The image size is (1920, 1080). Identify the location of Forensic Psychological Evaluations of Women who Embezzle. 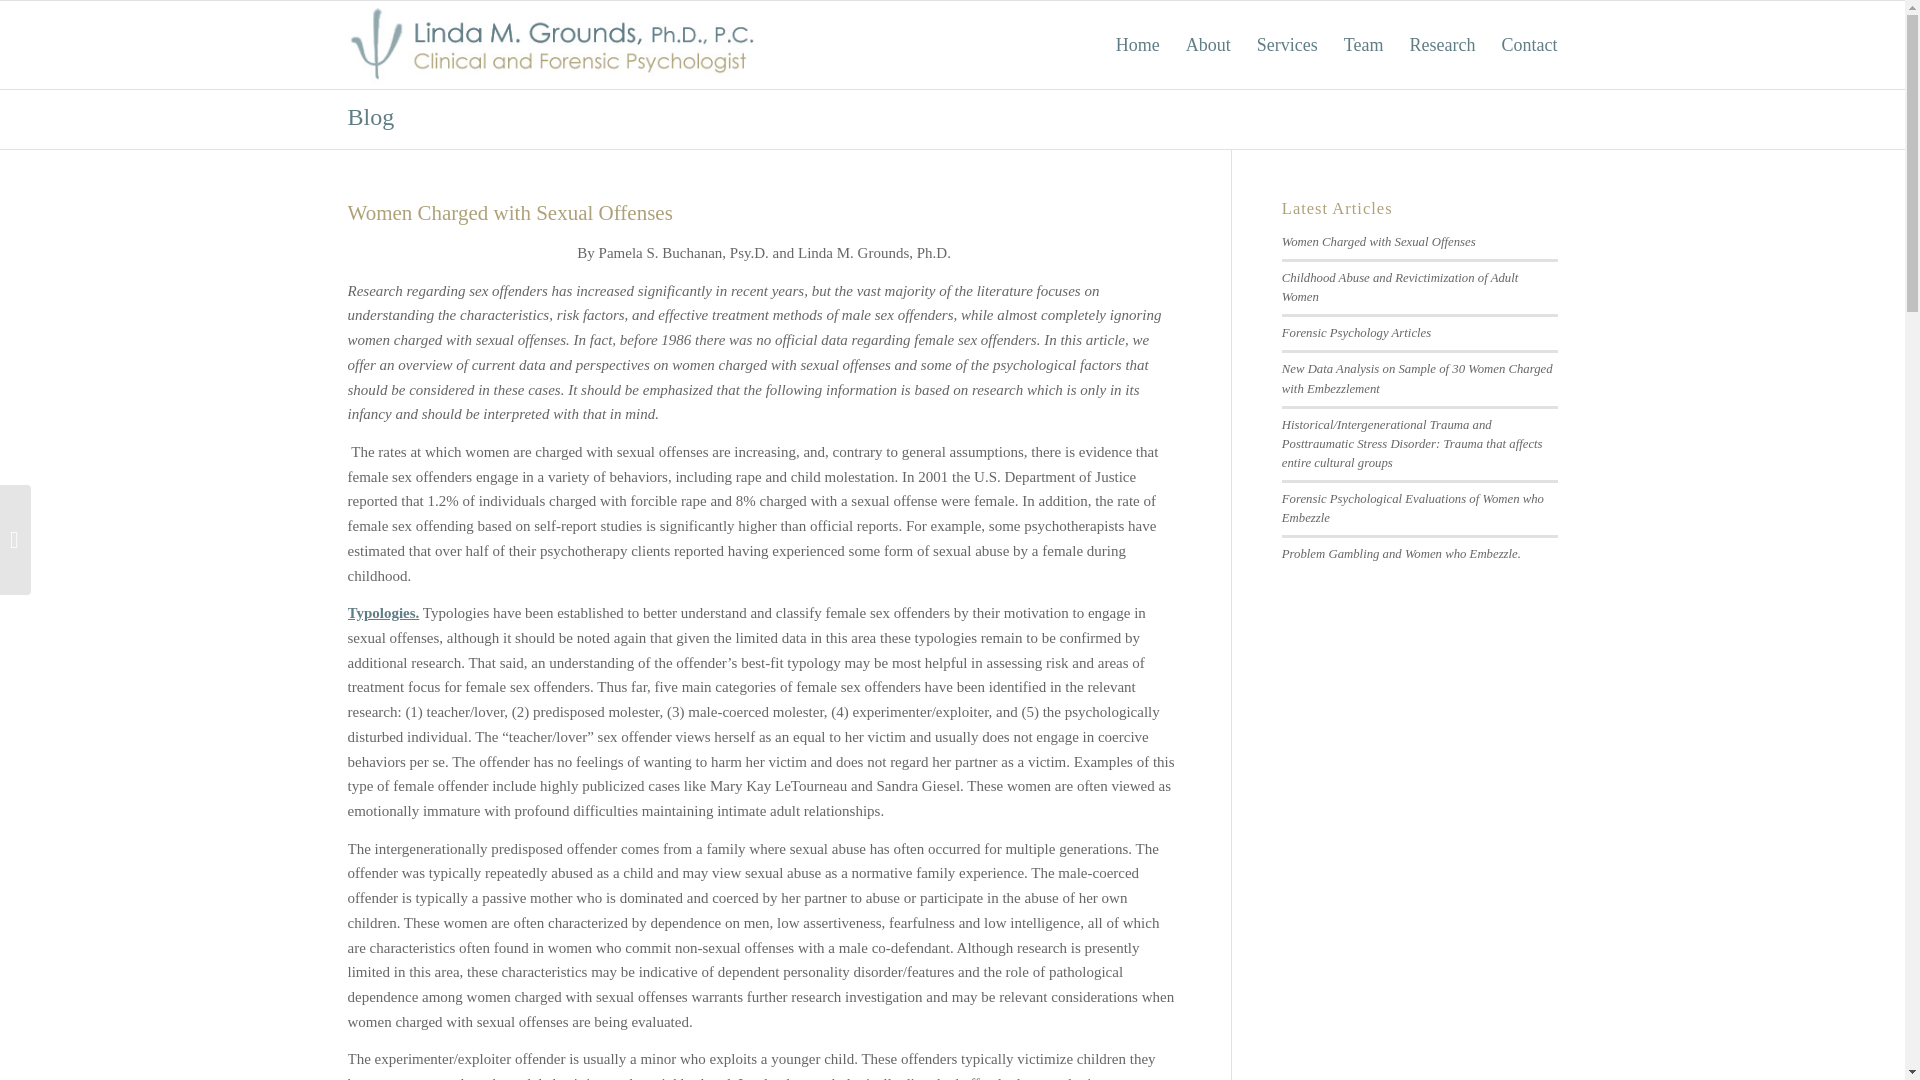
(1412, 508).